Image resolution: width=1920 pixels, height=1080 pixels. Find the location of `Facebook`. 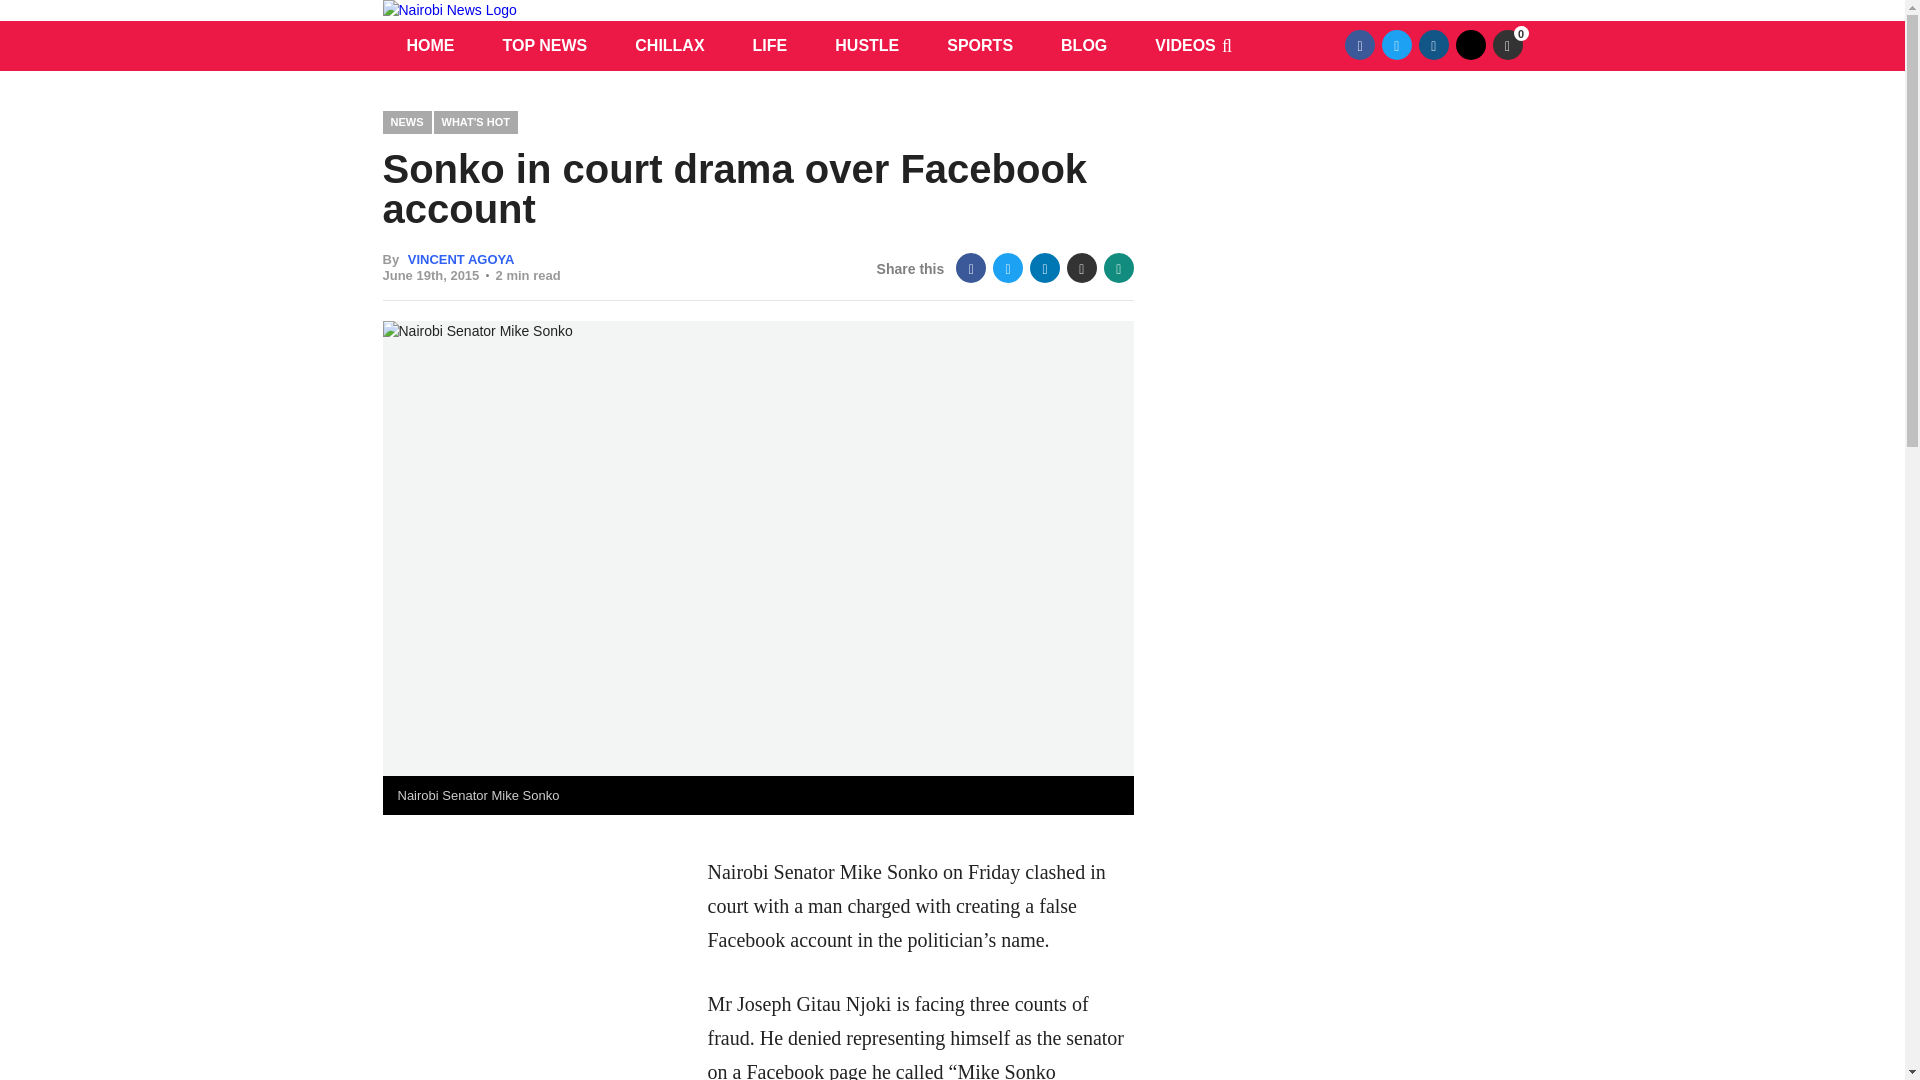

Facebook is located at coordinates (971, 266).